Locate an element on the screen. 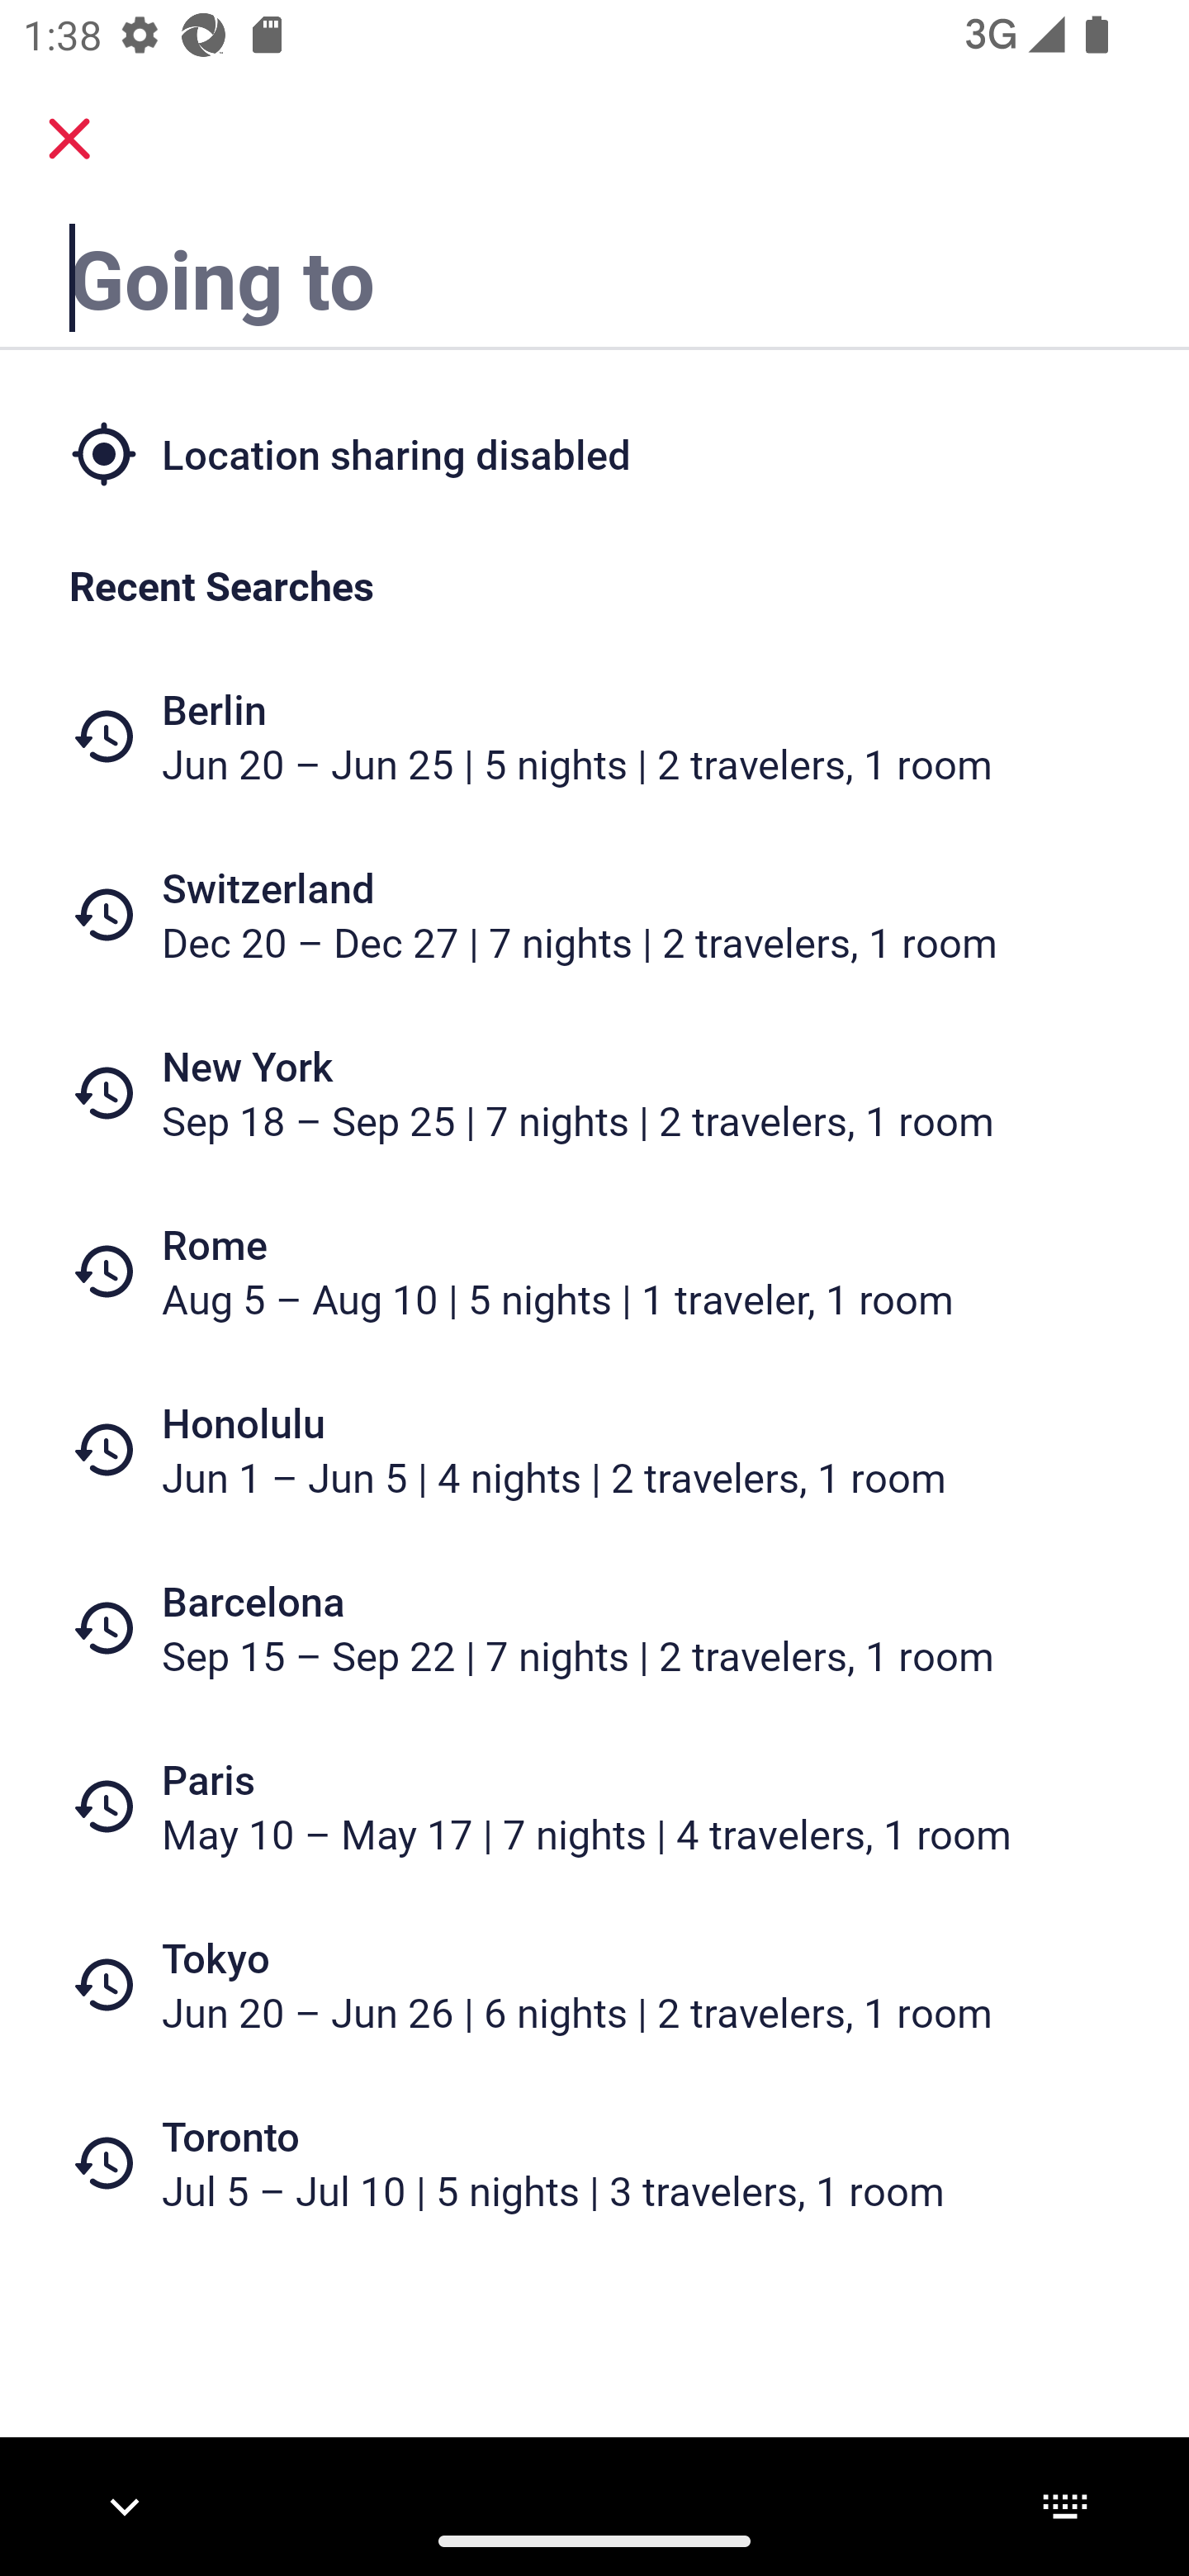  Location sharing disabled is located at coordinates (594, 452).